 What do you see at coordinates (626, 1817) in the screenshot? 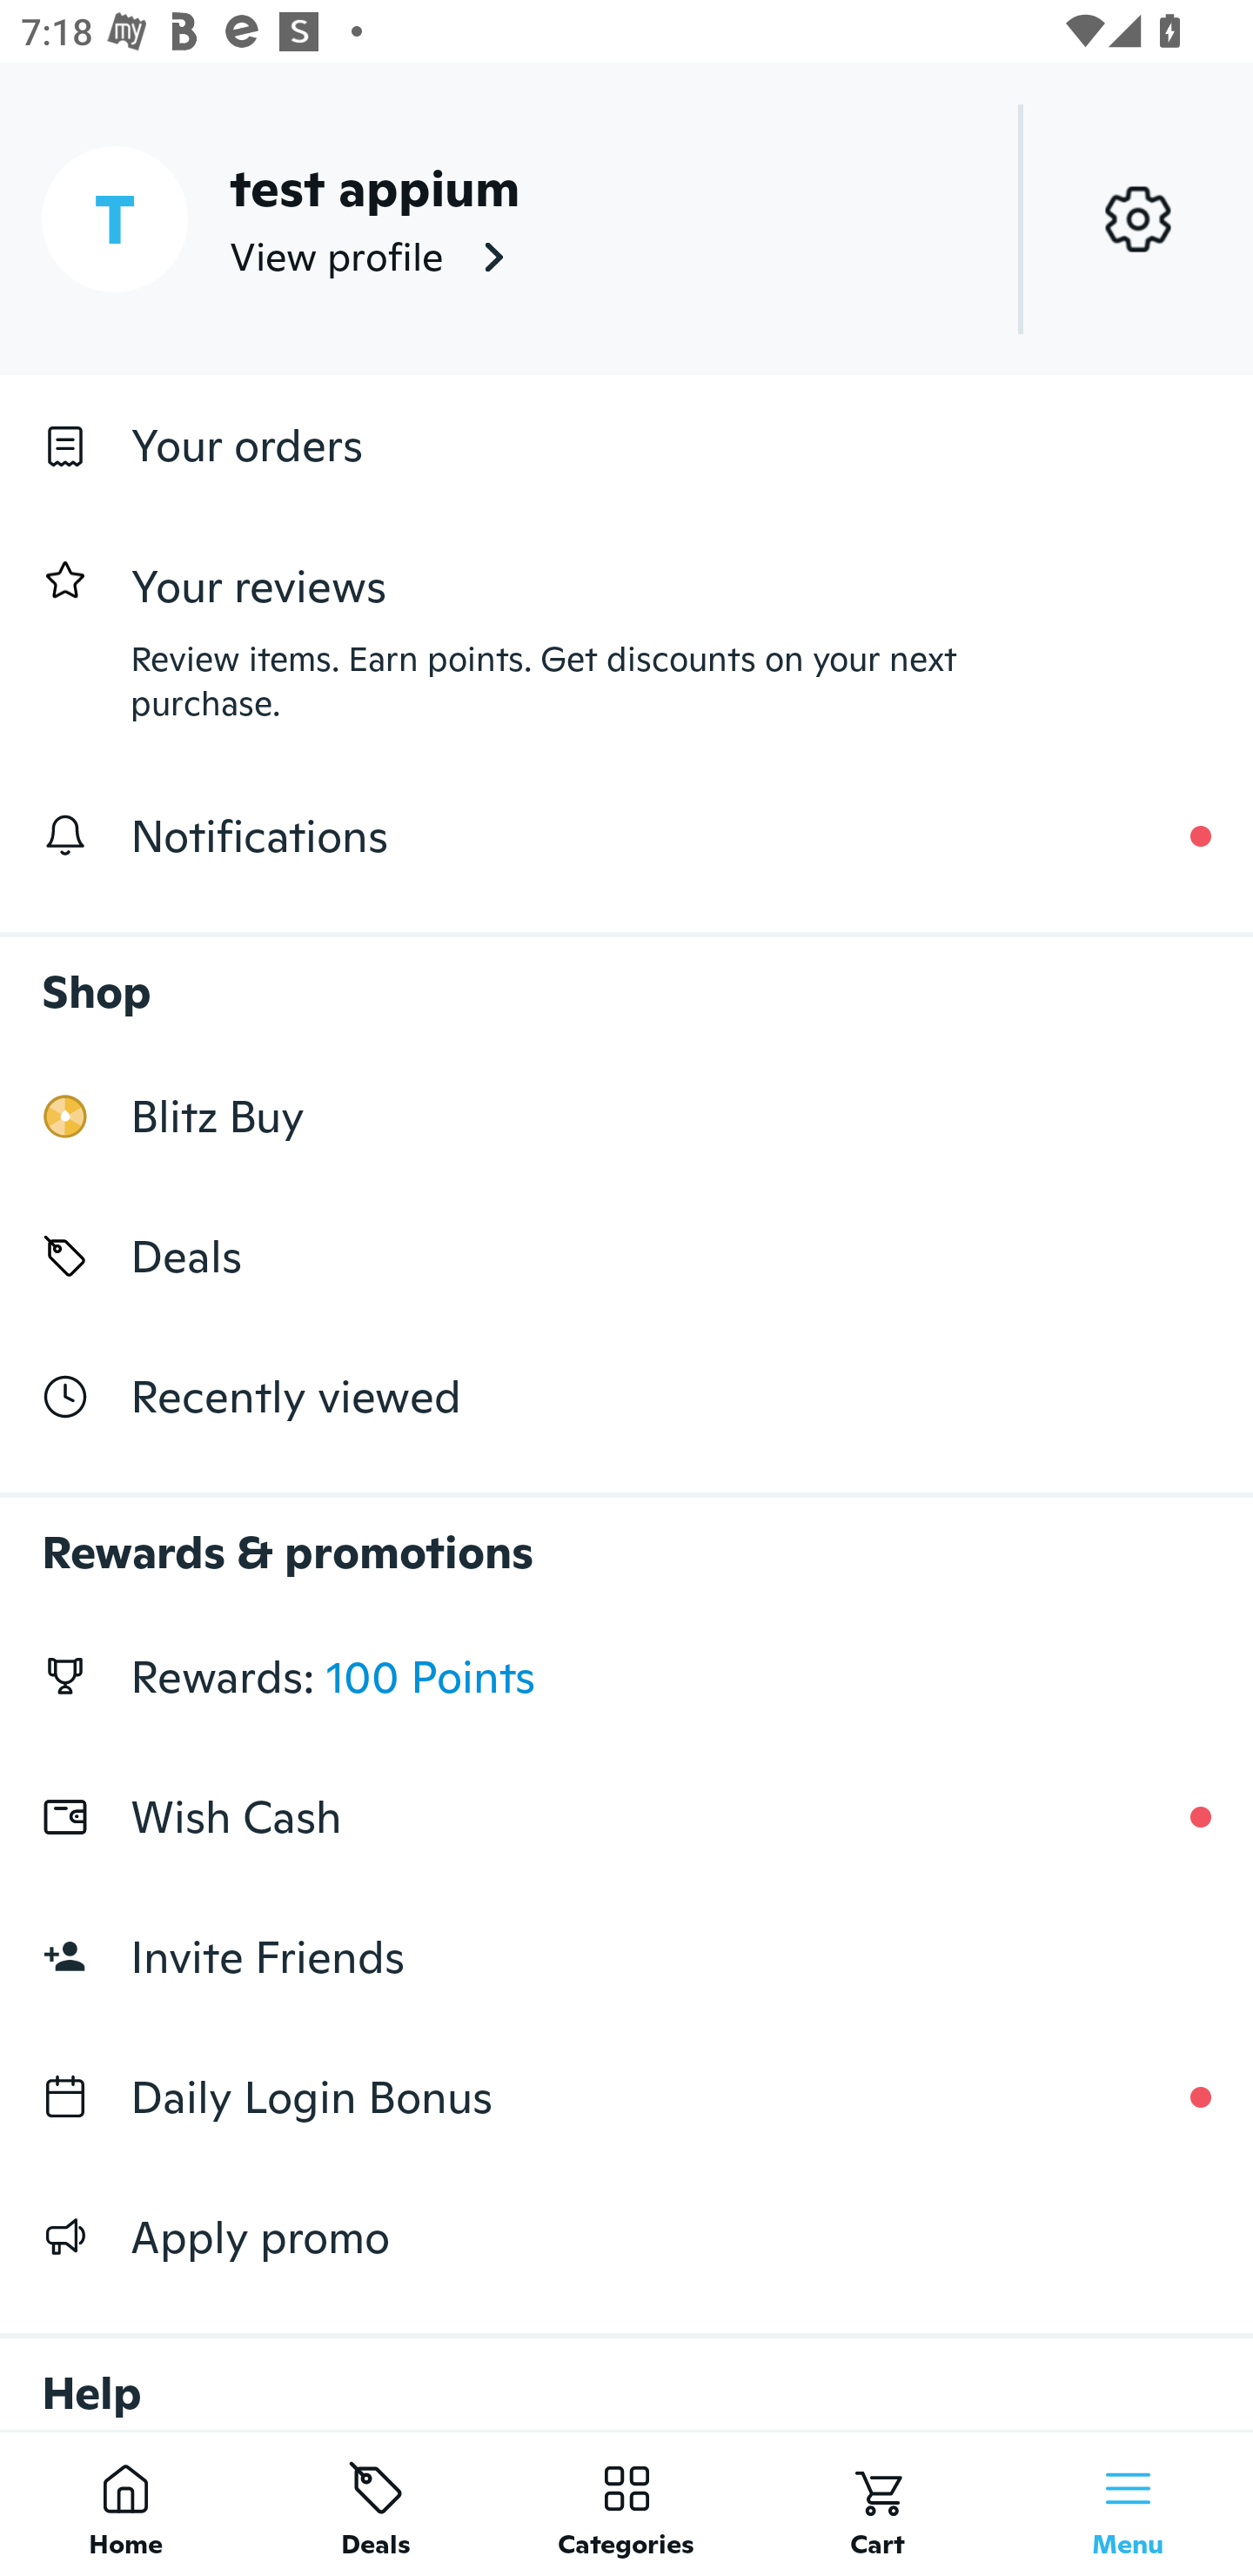
I see `Wish Cash` at bounding box center [626, 1817].